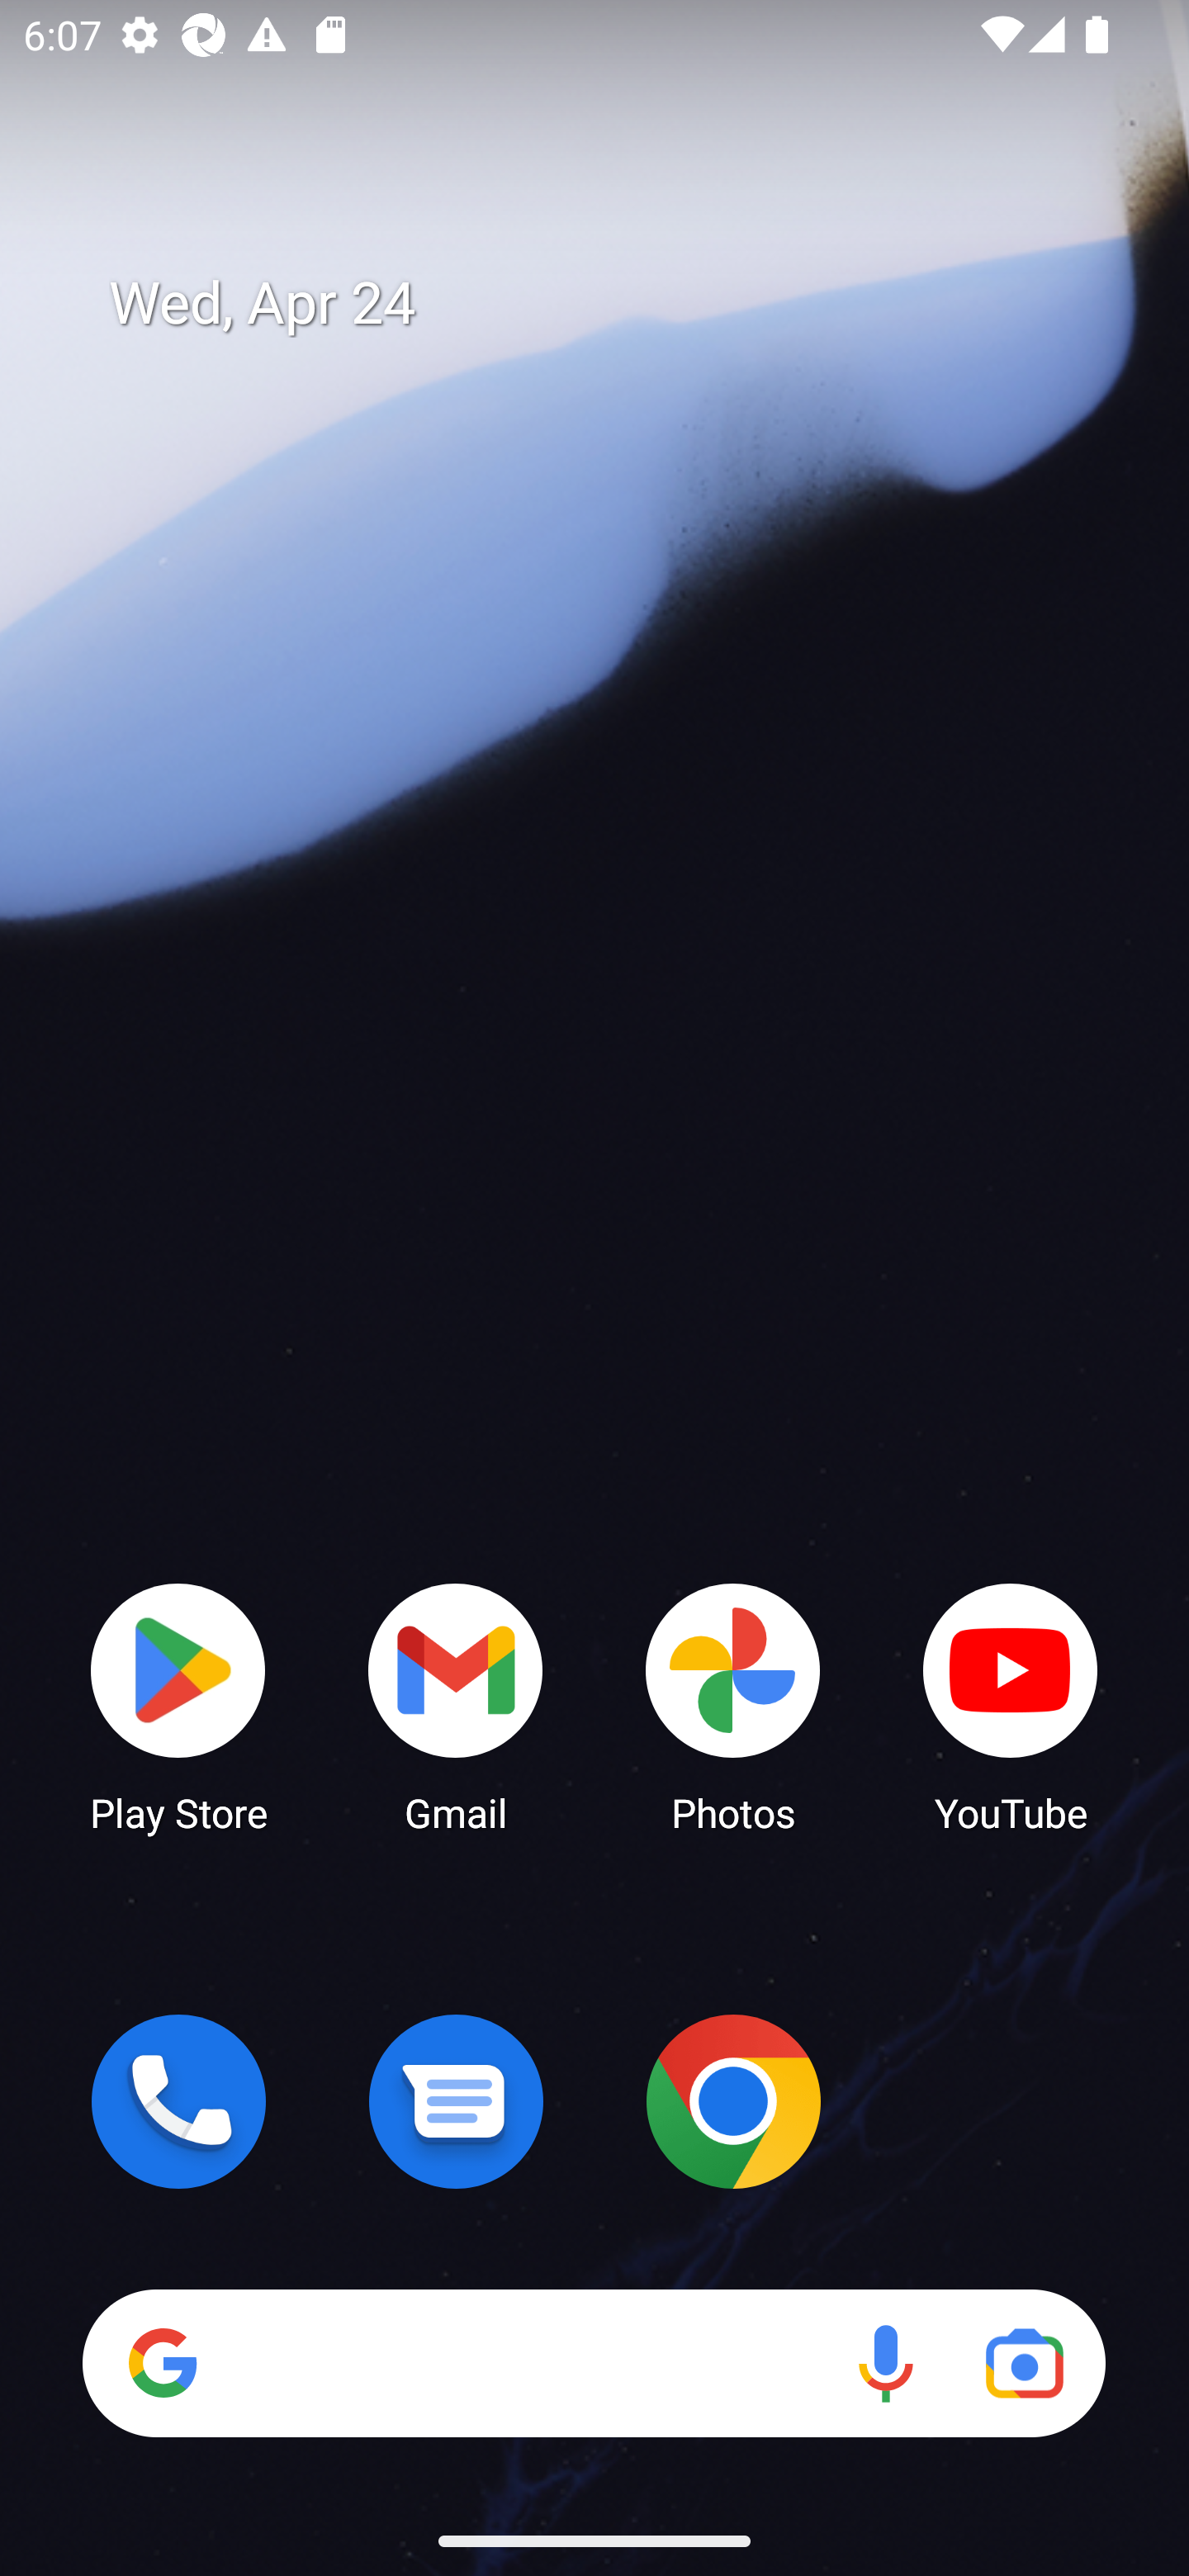 Image resolution: width=1189 pixels, height=2576 pixels. What do you see at coordinates (456, 2101) in the screenshot?
I see `Messages` at bounding box center [456, 2101].